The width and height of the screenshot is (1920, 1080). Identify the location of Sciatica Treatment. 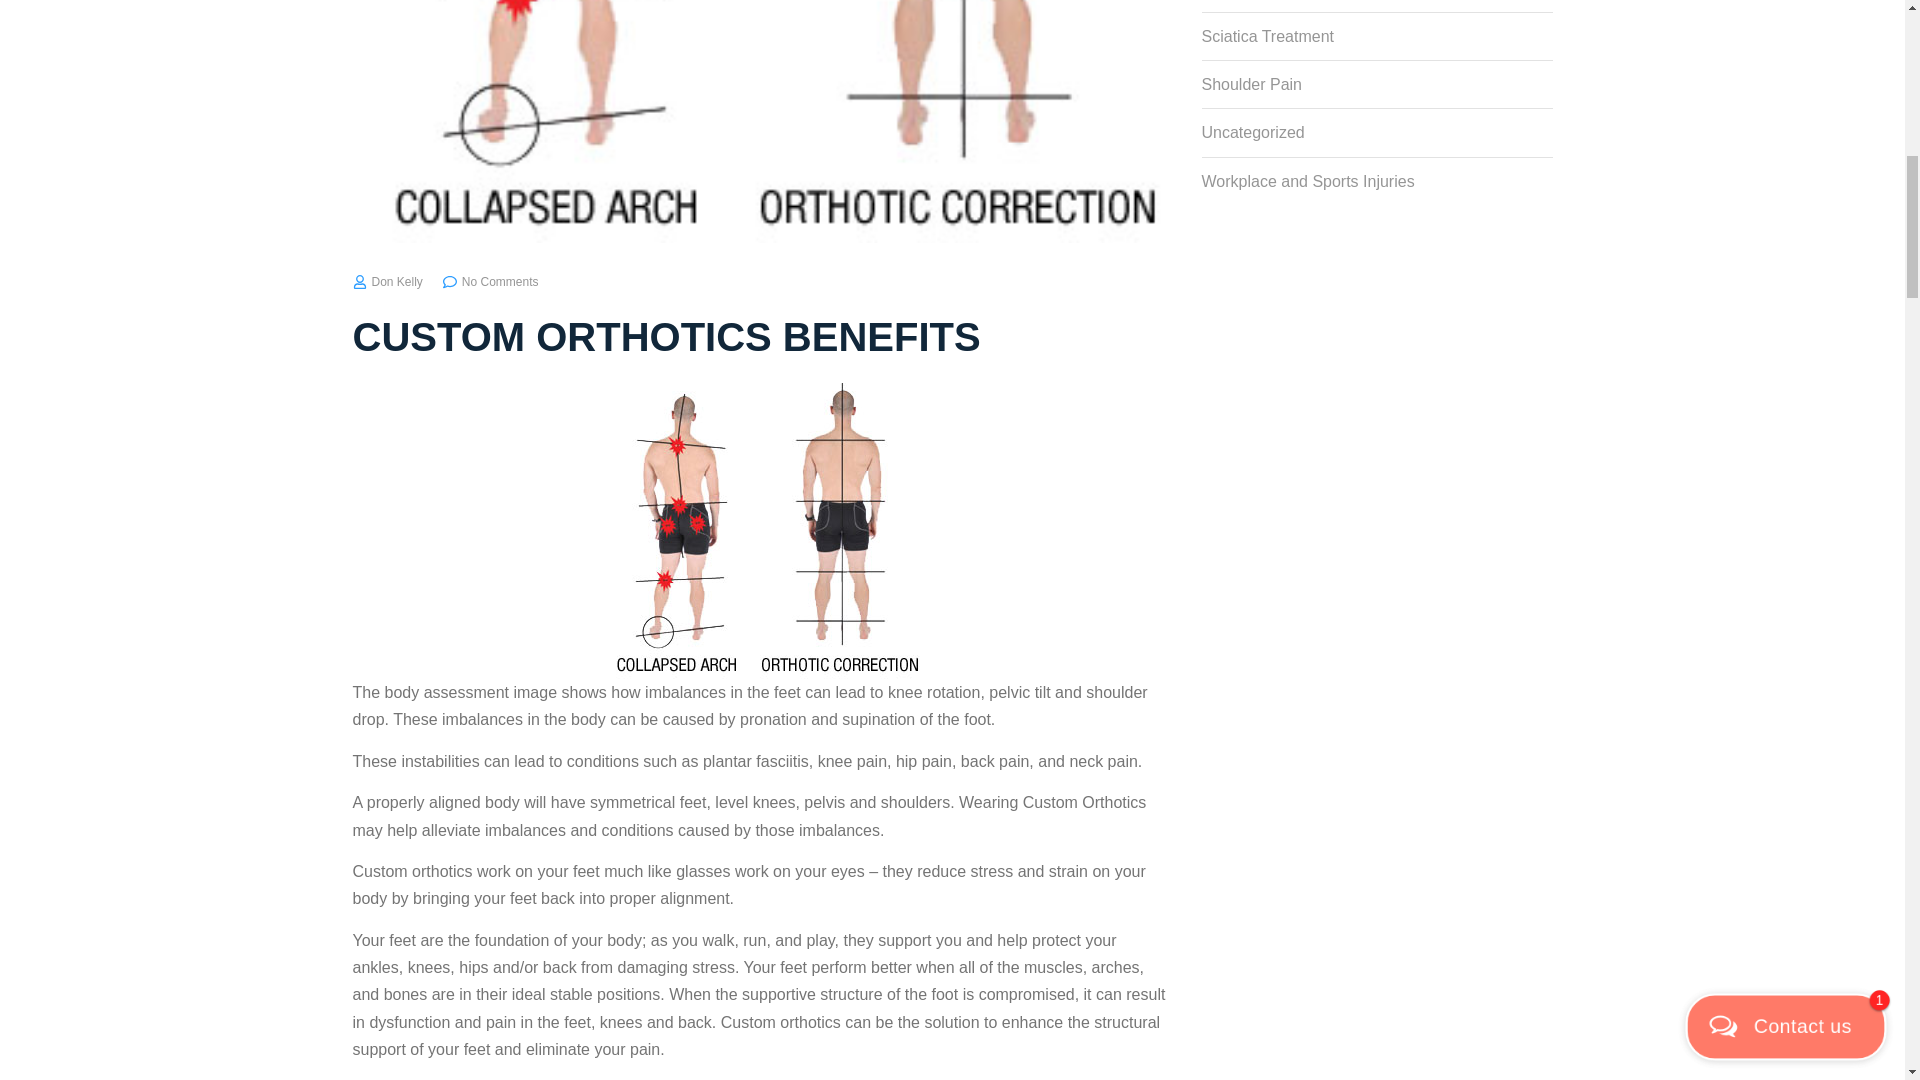
(1377, 30).